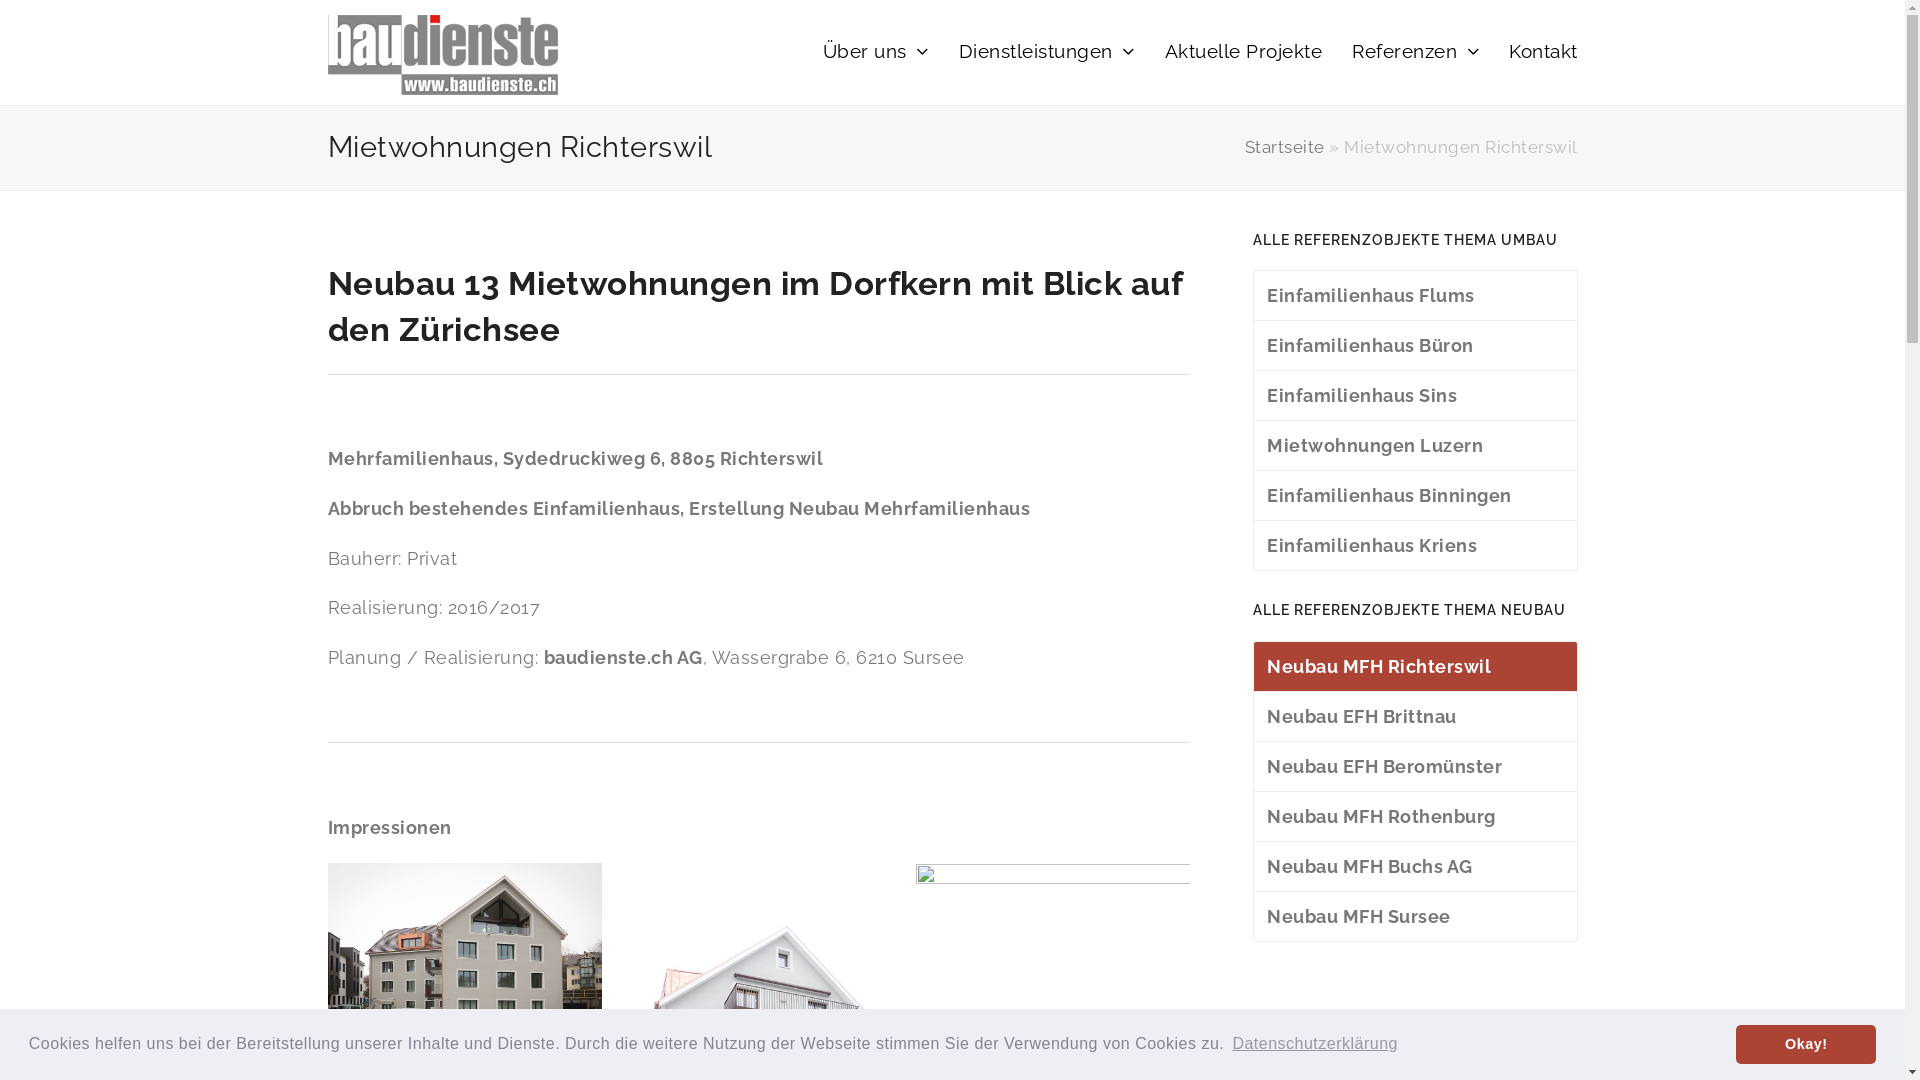 The height and width of the screenshot is (1080, 1920). I want to click on Referenzen, so click(1416, 52).